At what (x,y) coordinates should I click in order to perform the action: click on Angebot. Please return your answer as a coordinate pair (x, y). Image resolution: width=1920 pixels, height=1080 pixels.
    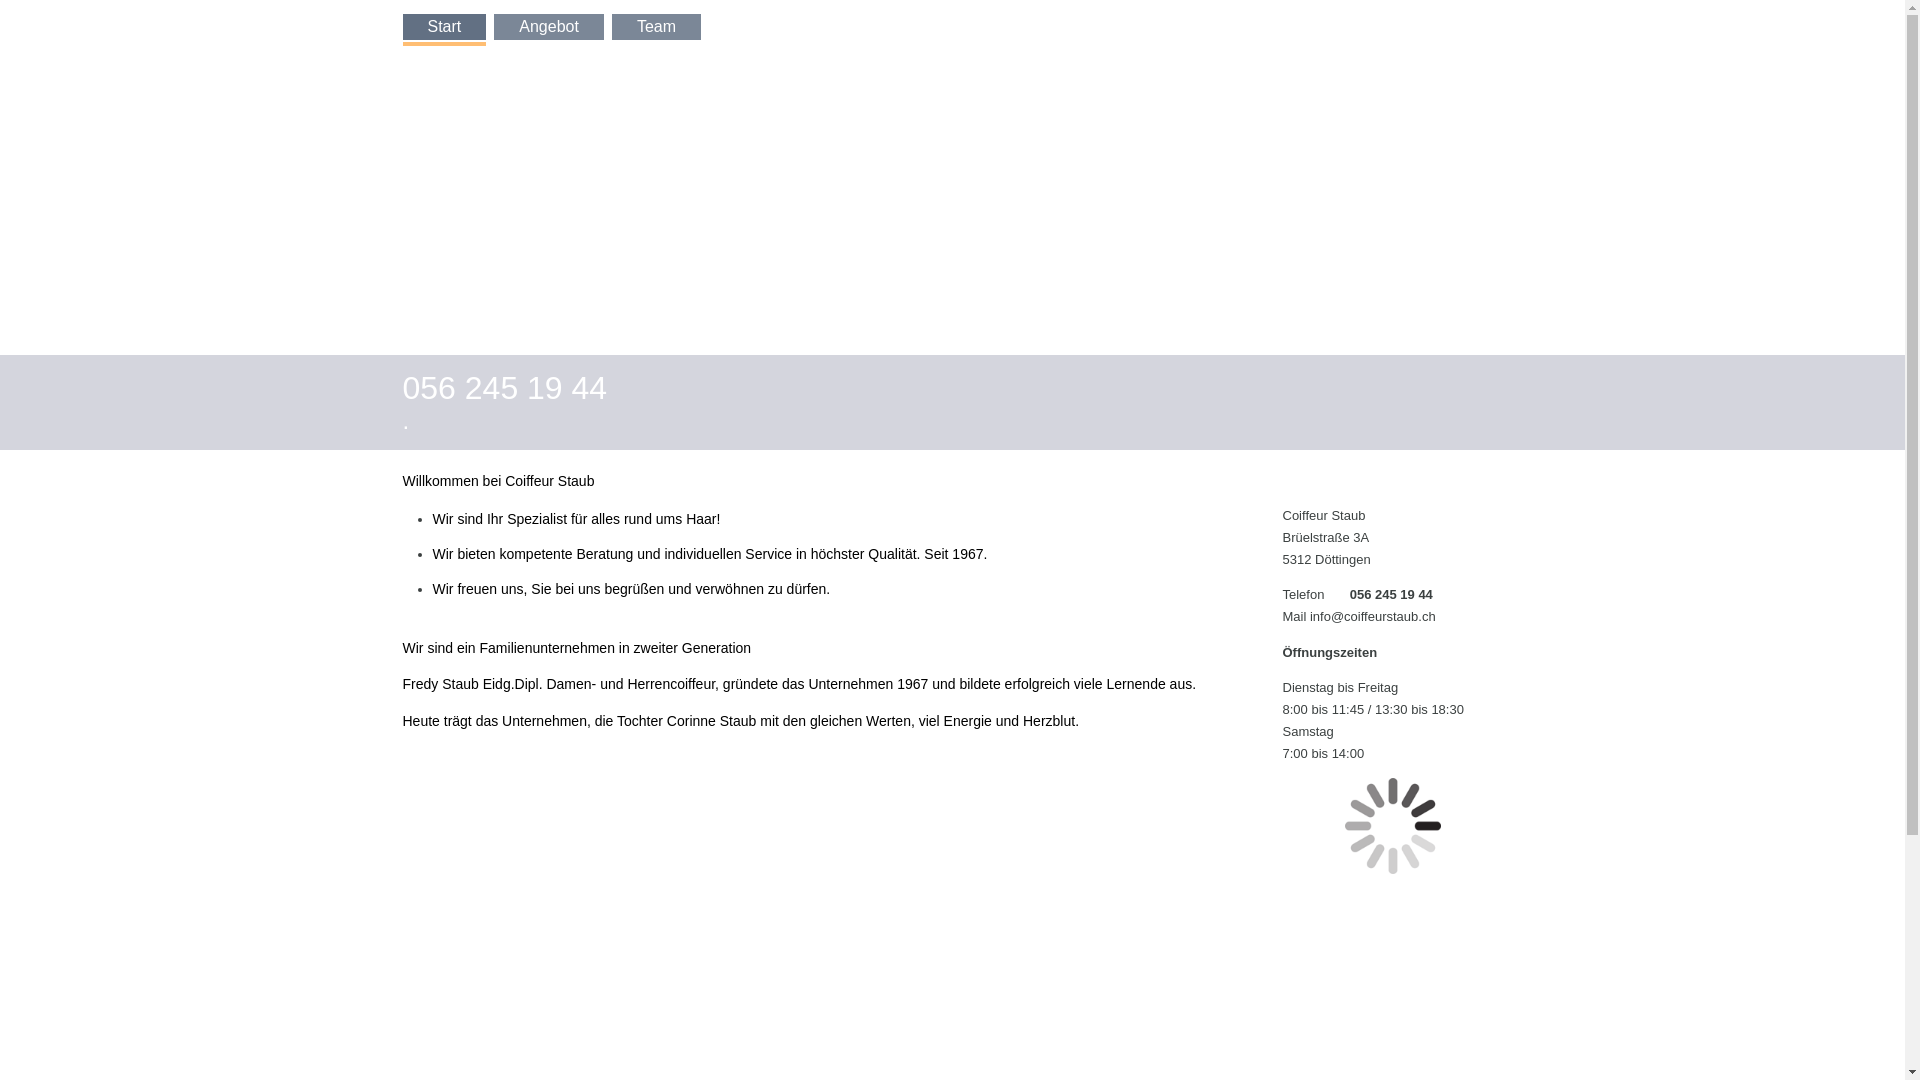
    Looking at the image, I should click on (548, 27).